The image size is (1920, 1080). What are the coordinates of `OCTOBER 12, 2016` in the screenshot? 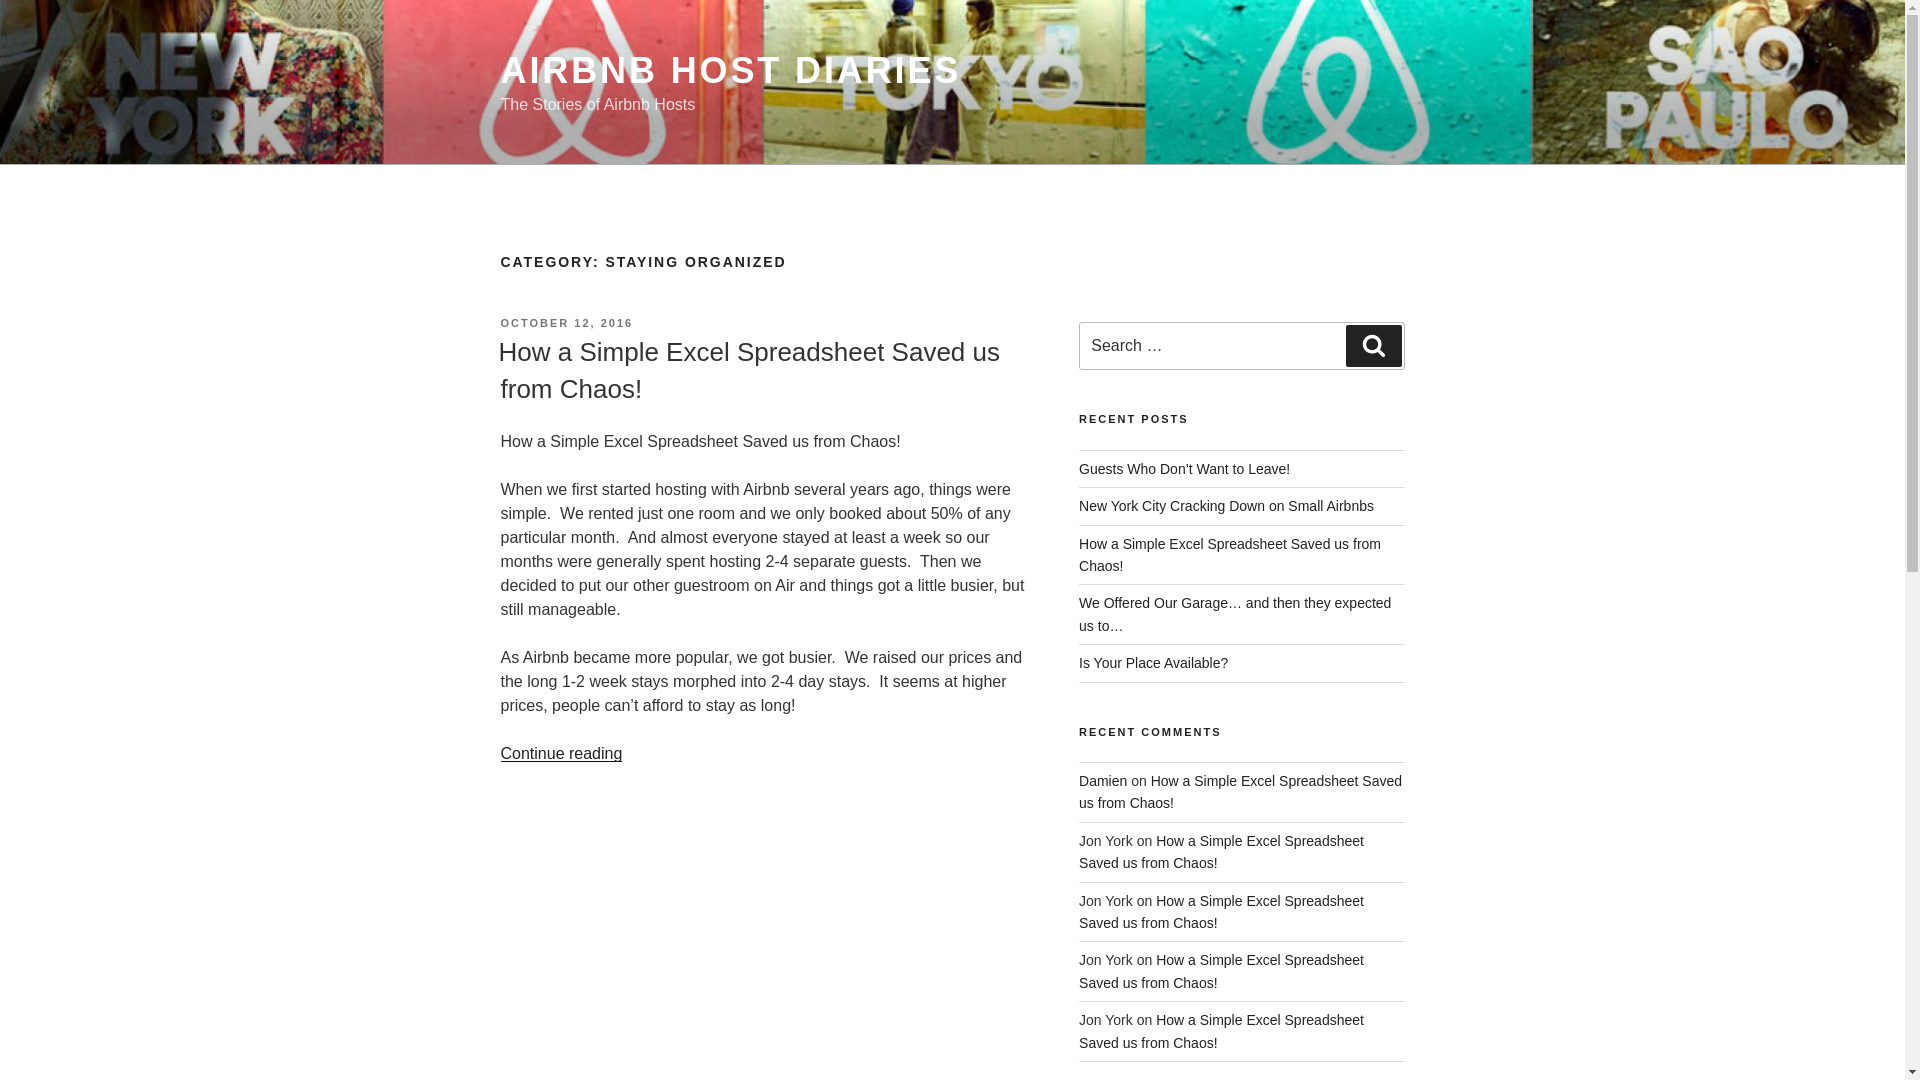 It's located at (566, 323).